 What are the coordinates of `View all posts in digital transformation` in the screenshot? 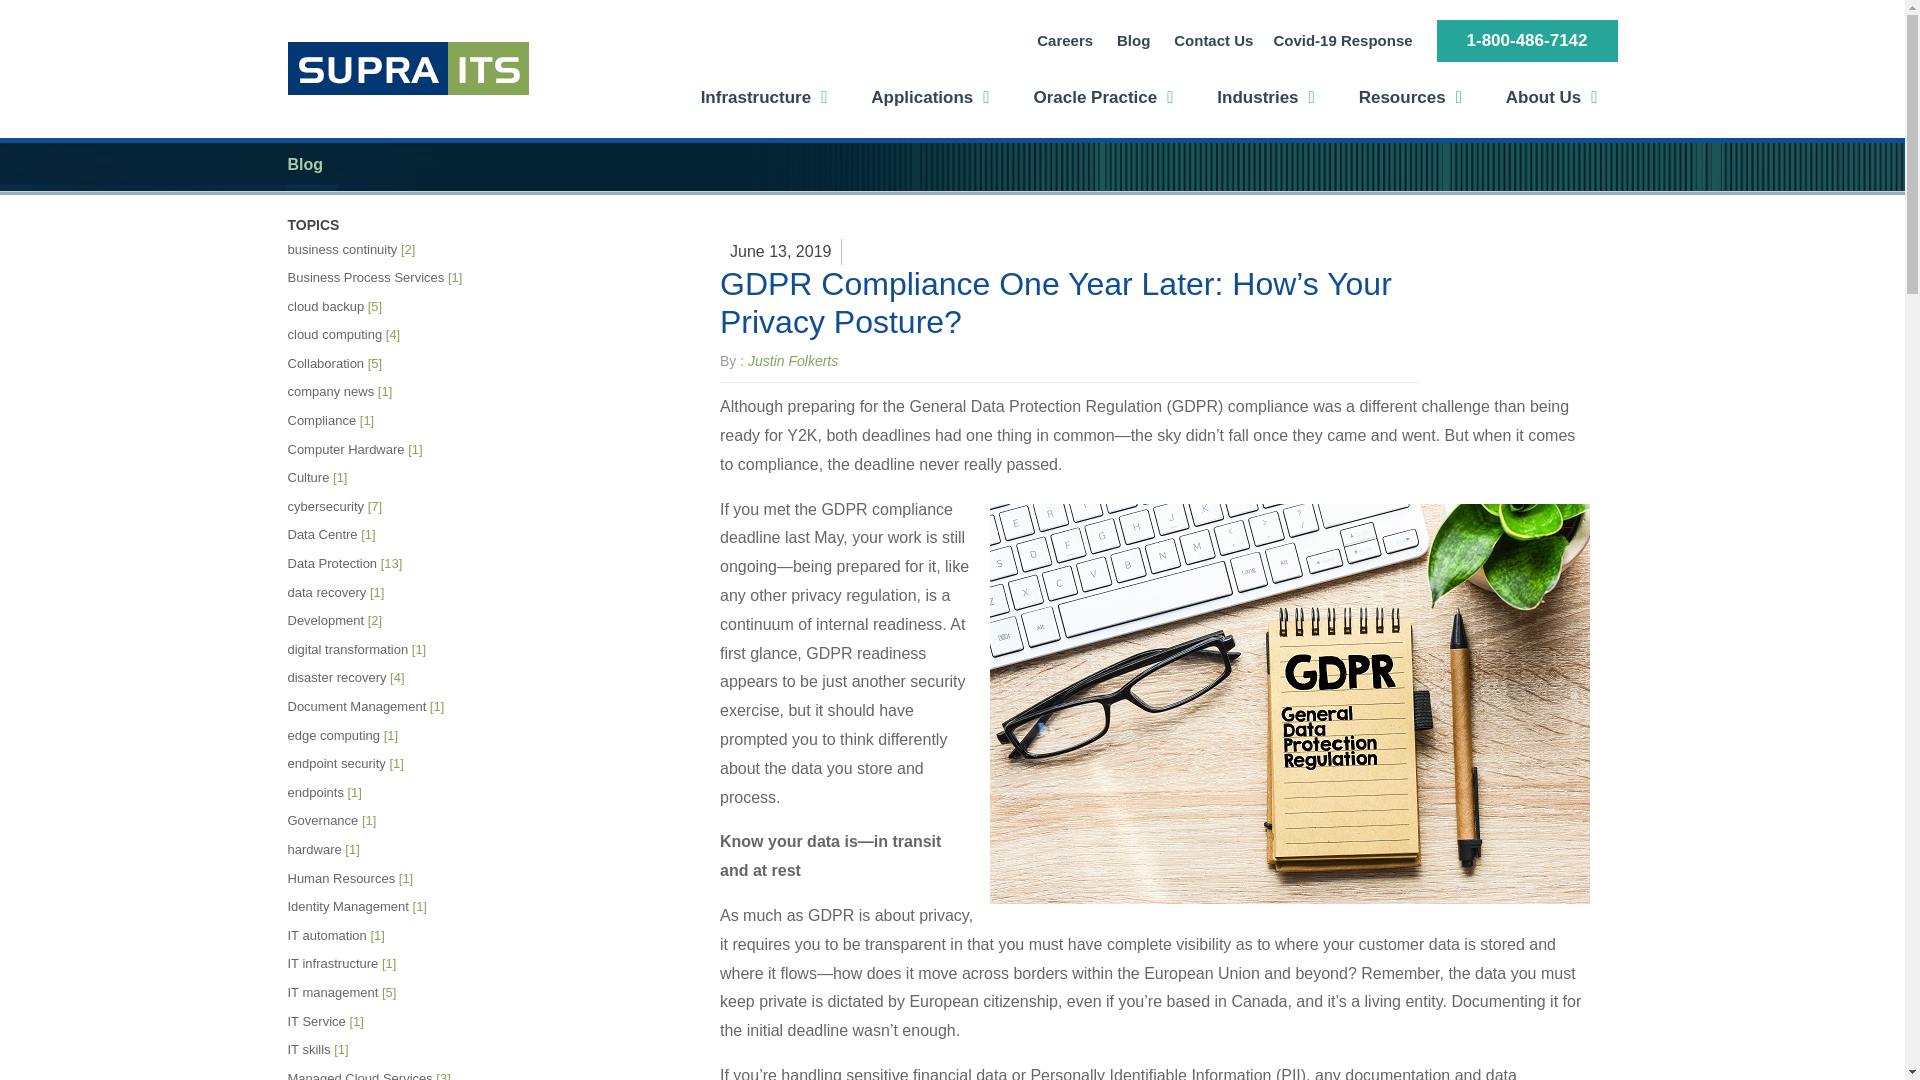 It's located at (383, 650).